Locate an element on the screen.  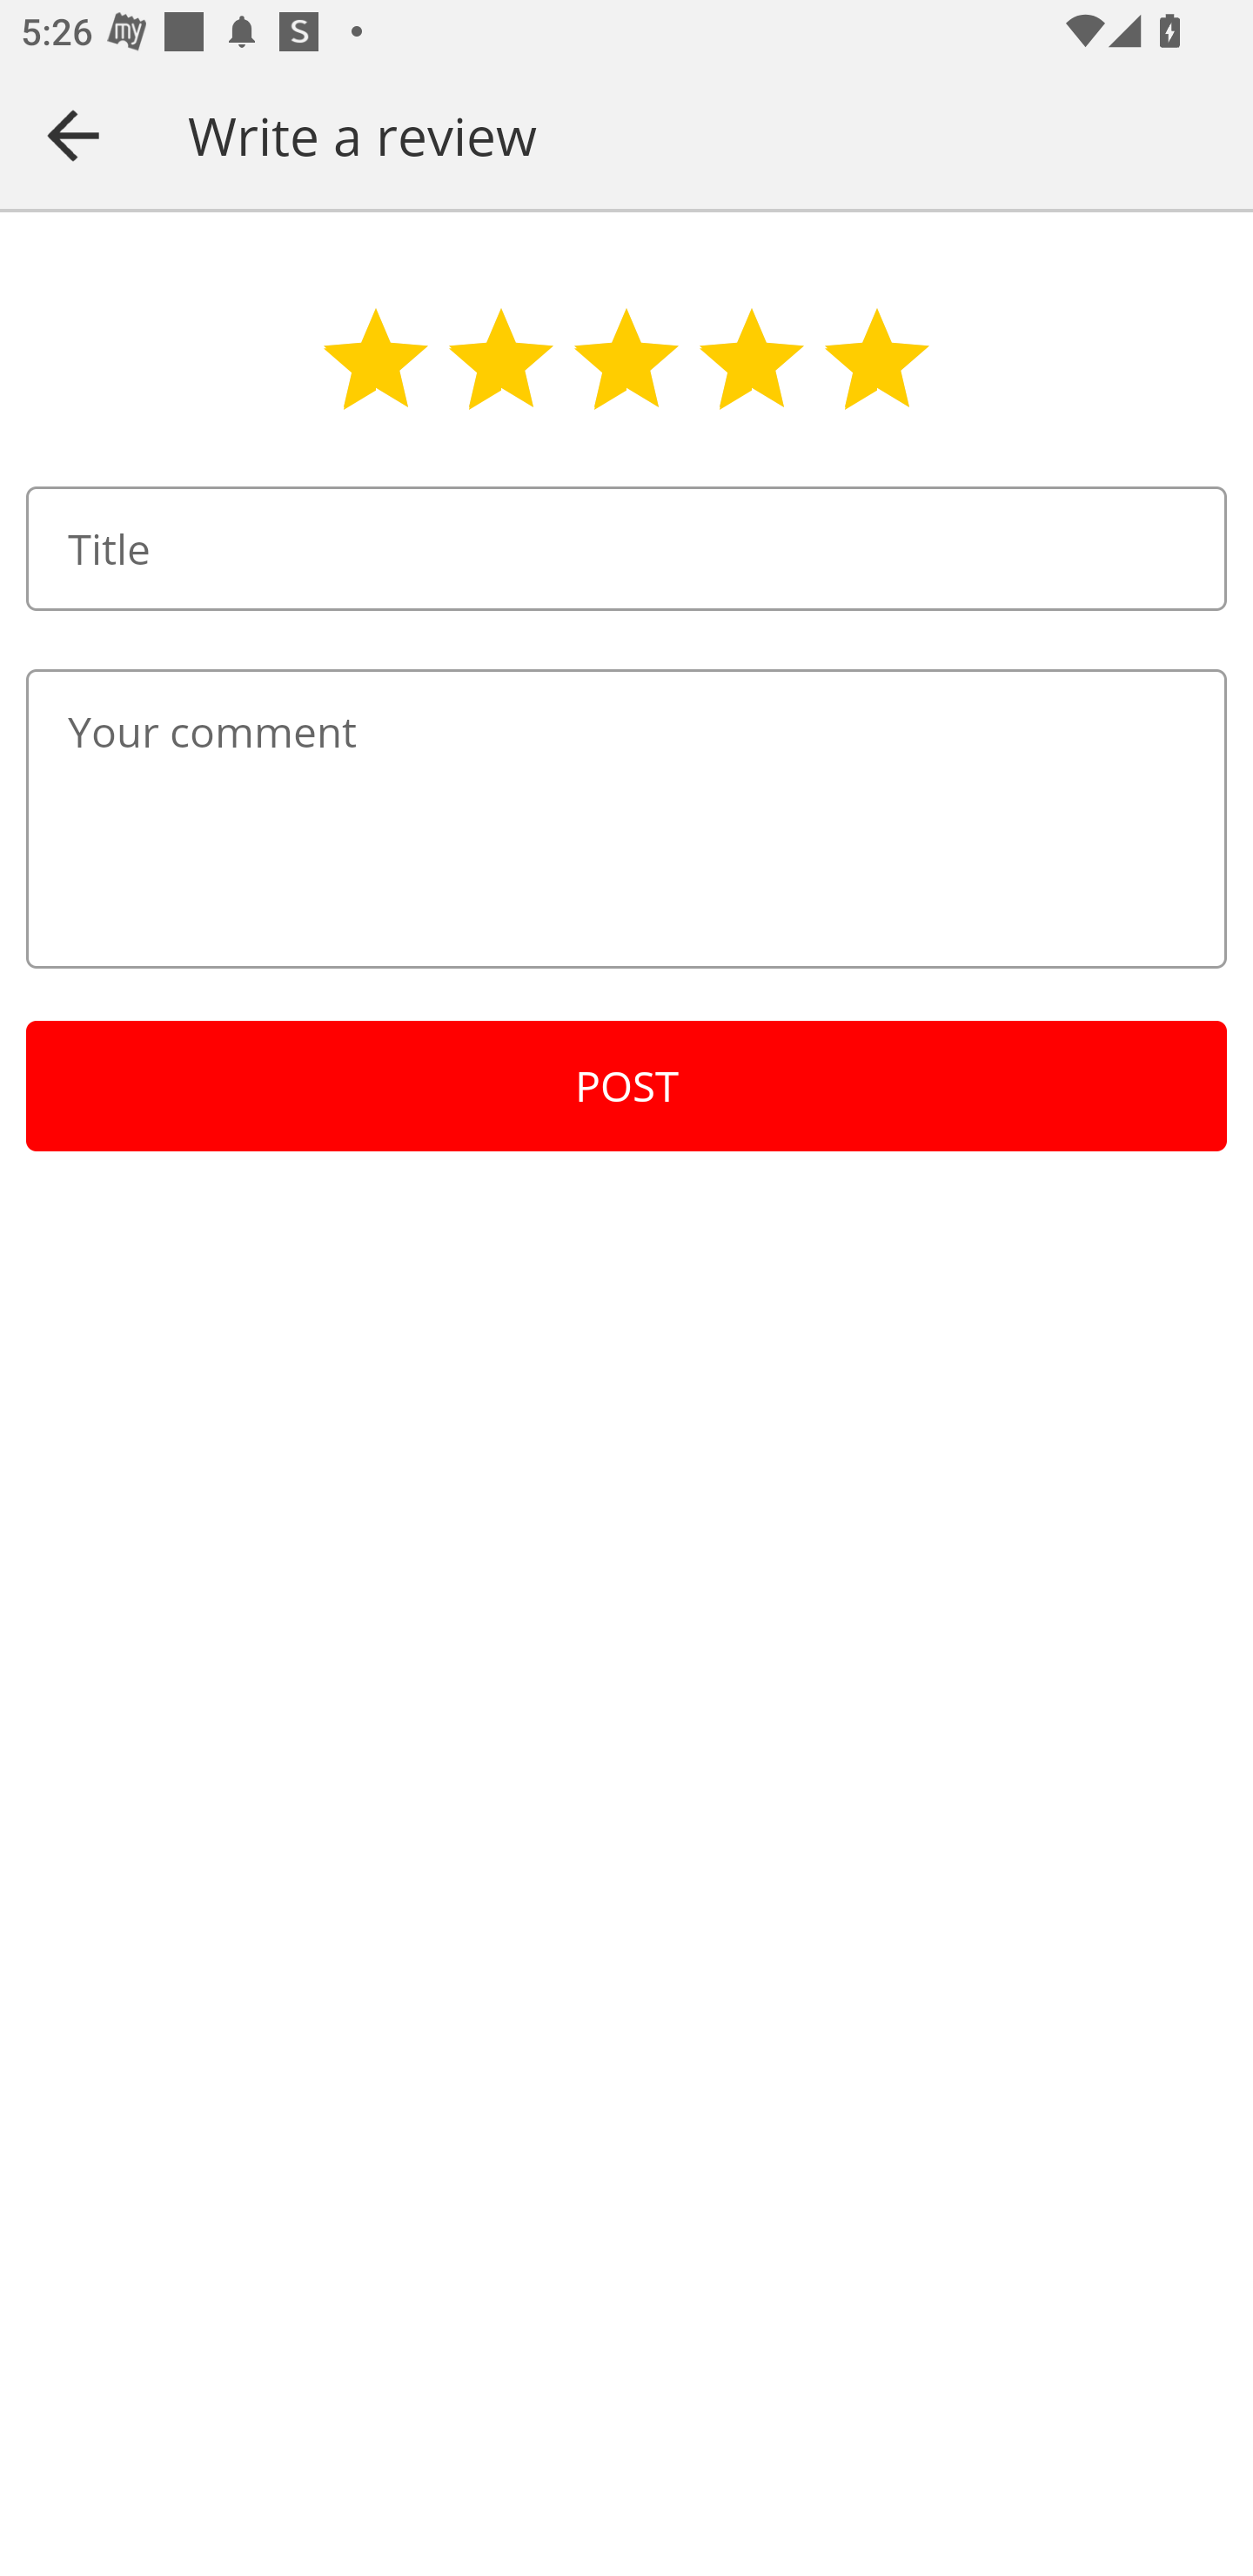
Title is located at coordinates (626, 548).